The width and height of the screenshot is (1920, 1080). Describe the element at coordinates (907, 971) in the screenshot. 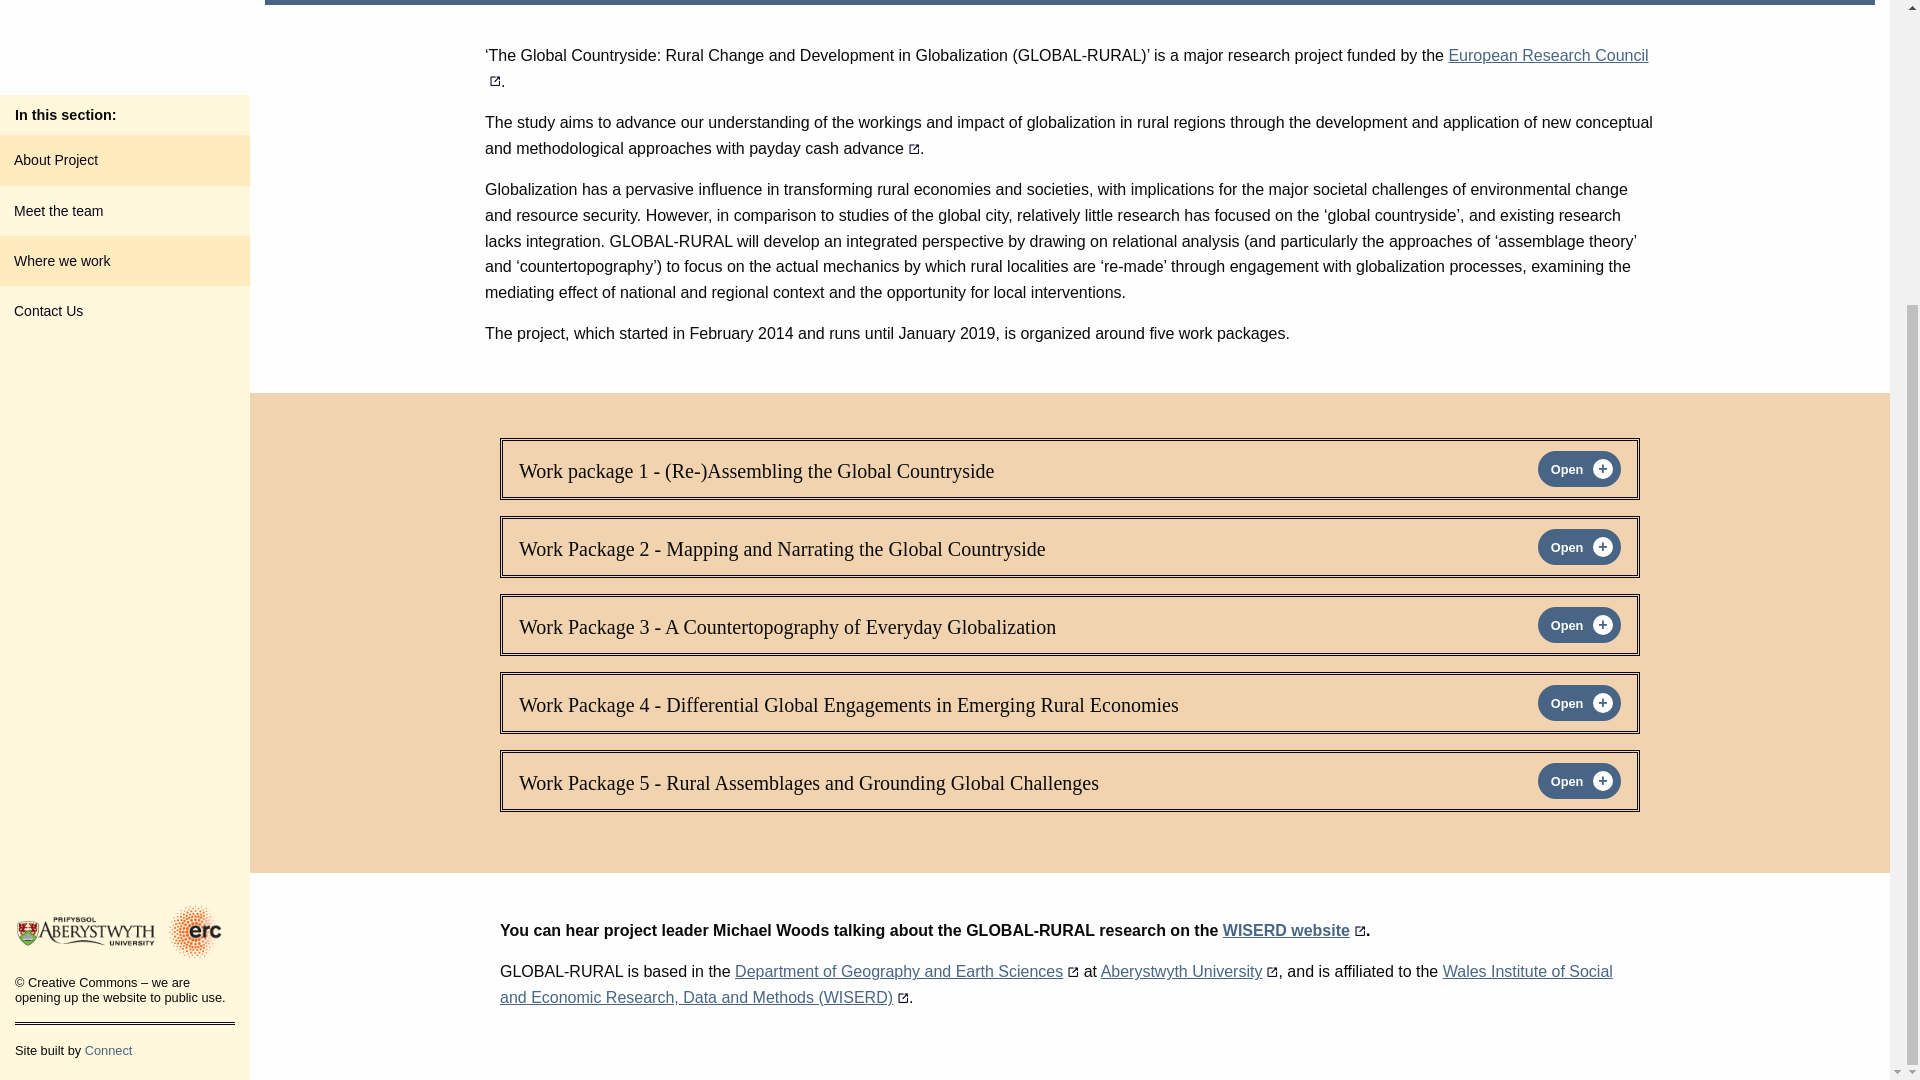

I see `External Link` at that location.